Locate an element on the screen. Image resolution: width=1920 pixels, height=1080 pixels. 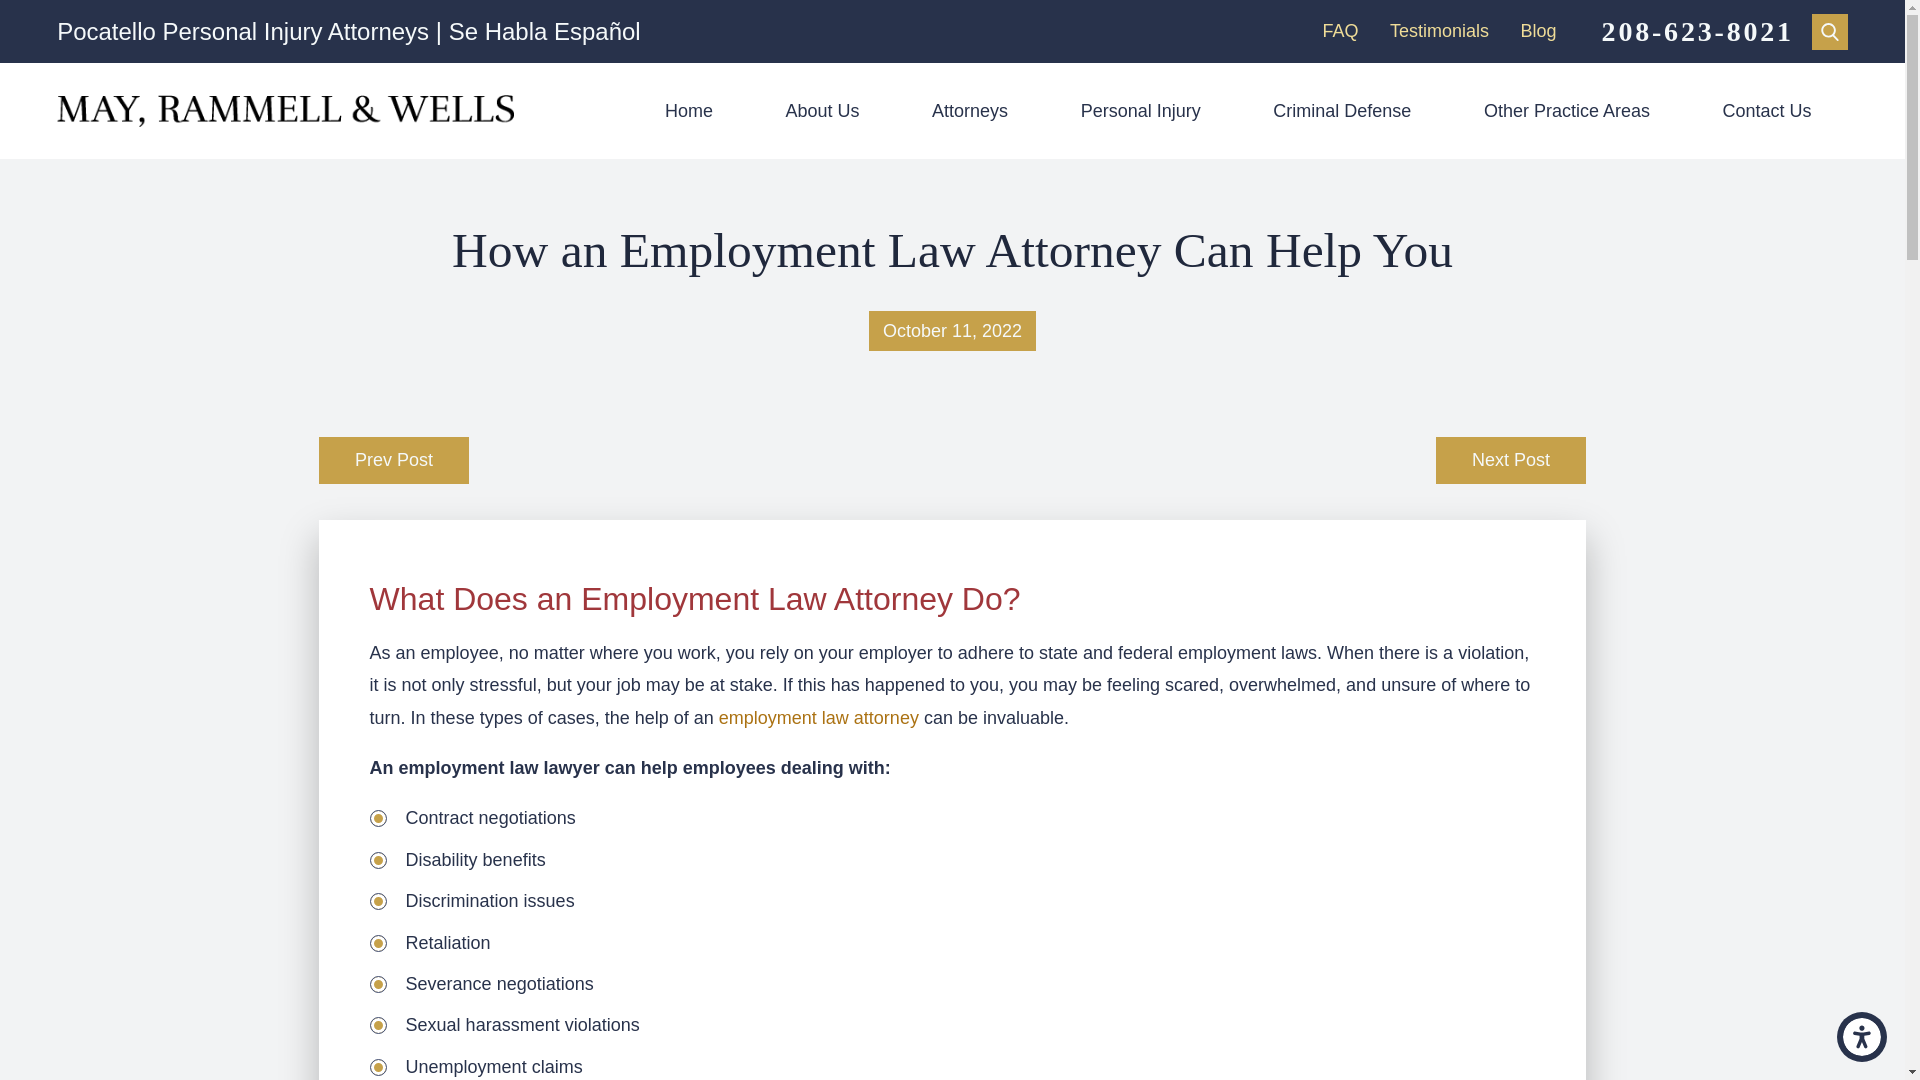
Search Icon is located at coordinates (1830, 30).